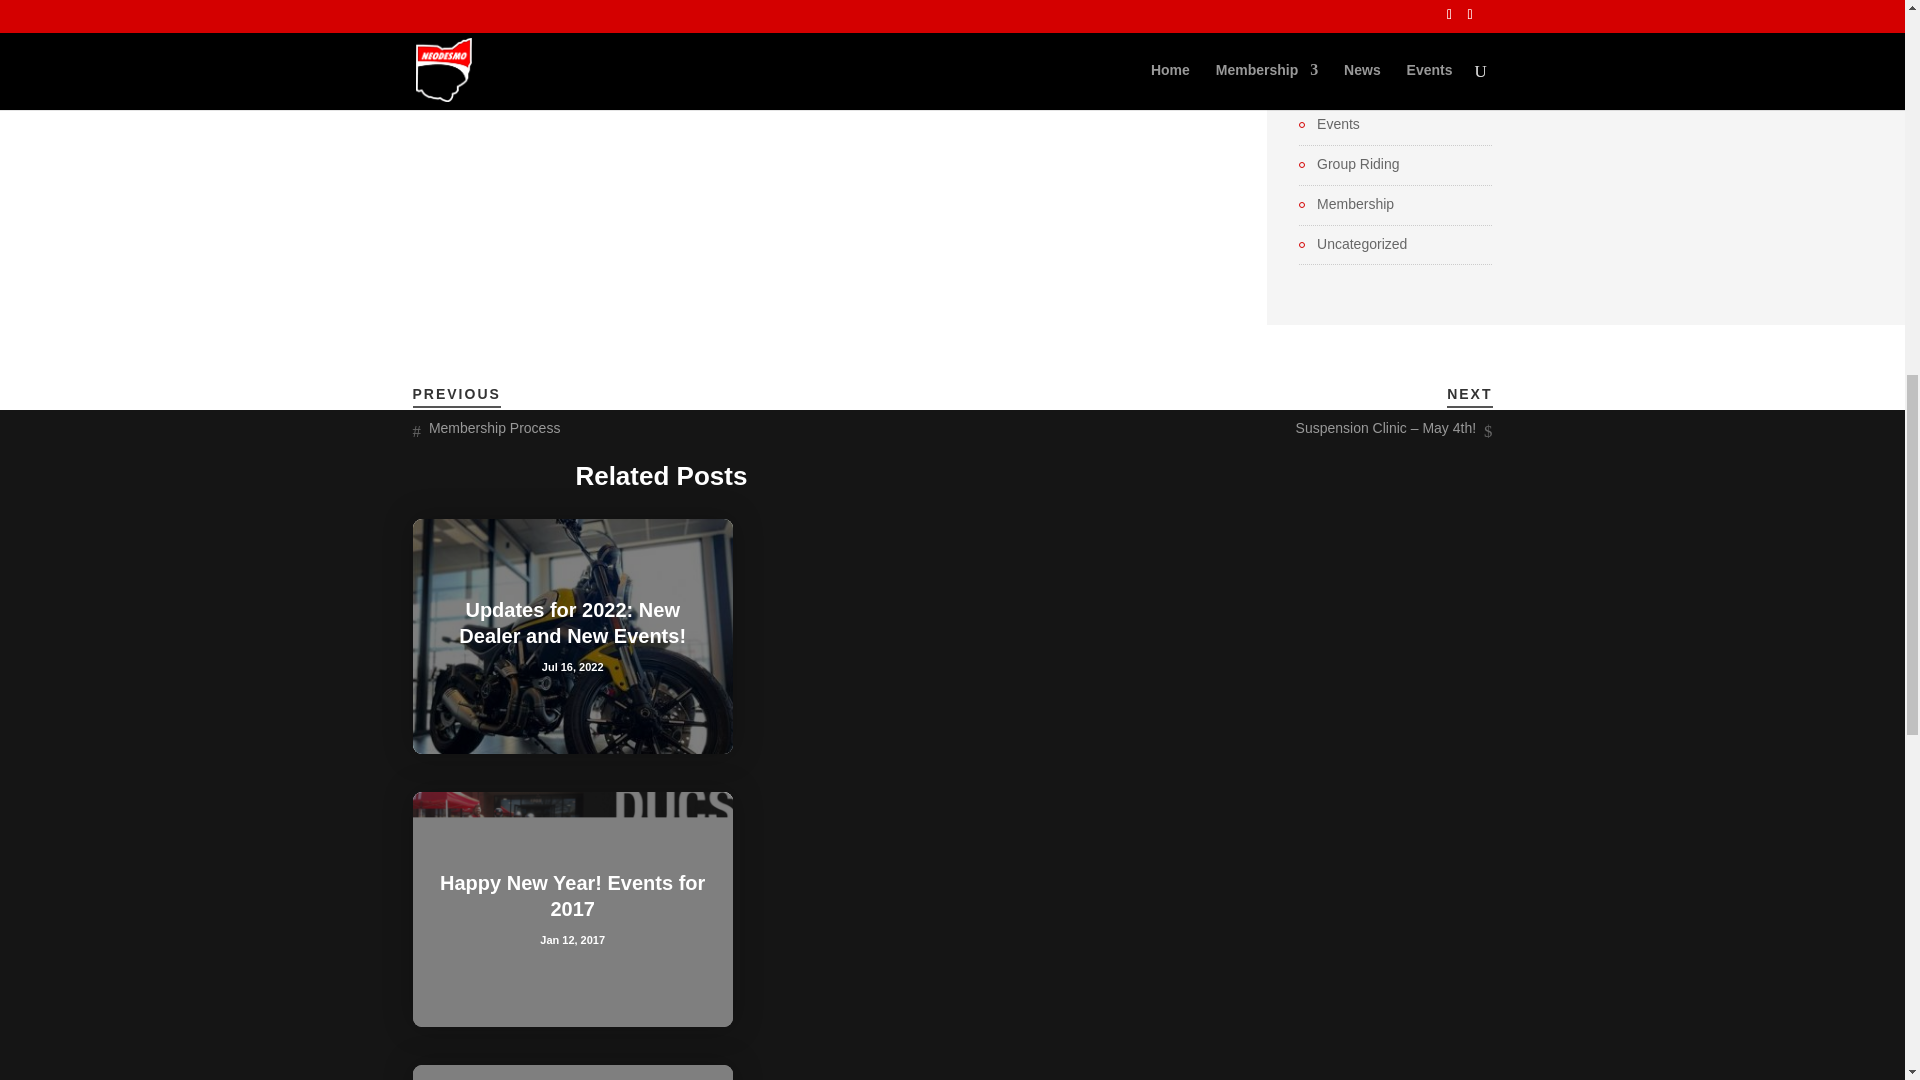 The height and width of the screenshot is (1080, 1920). What do you see at coordinates (1340, 9) in the screenshot?
I see `Club Gear` at bounding box center [1340, 9].